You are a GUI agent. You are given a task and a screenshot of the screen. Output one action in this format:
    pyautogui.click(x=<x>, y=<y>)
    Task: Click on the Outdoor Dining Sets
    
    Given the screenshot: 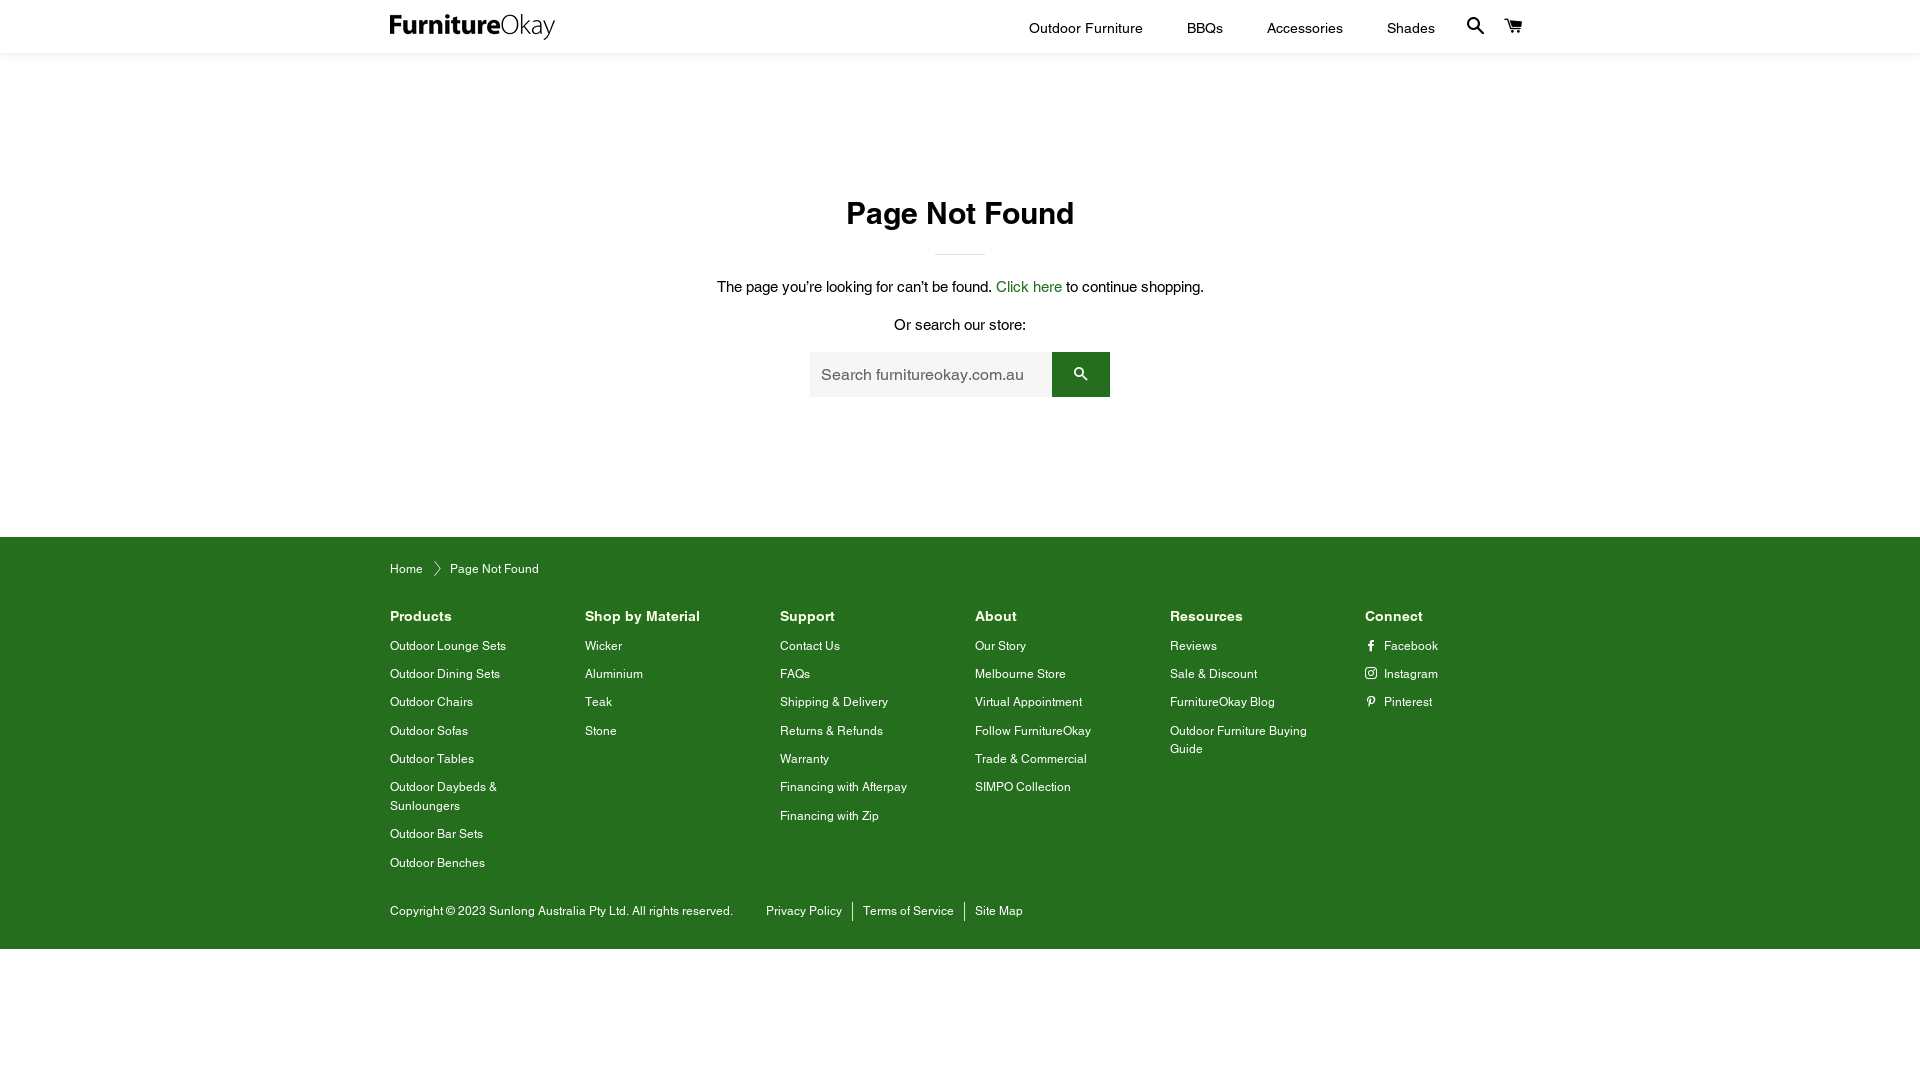 What is the action you would take?
    pyautogui.click(x=445, y=674)
    